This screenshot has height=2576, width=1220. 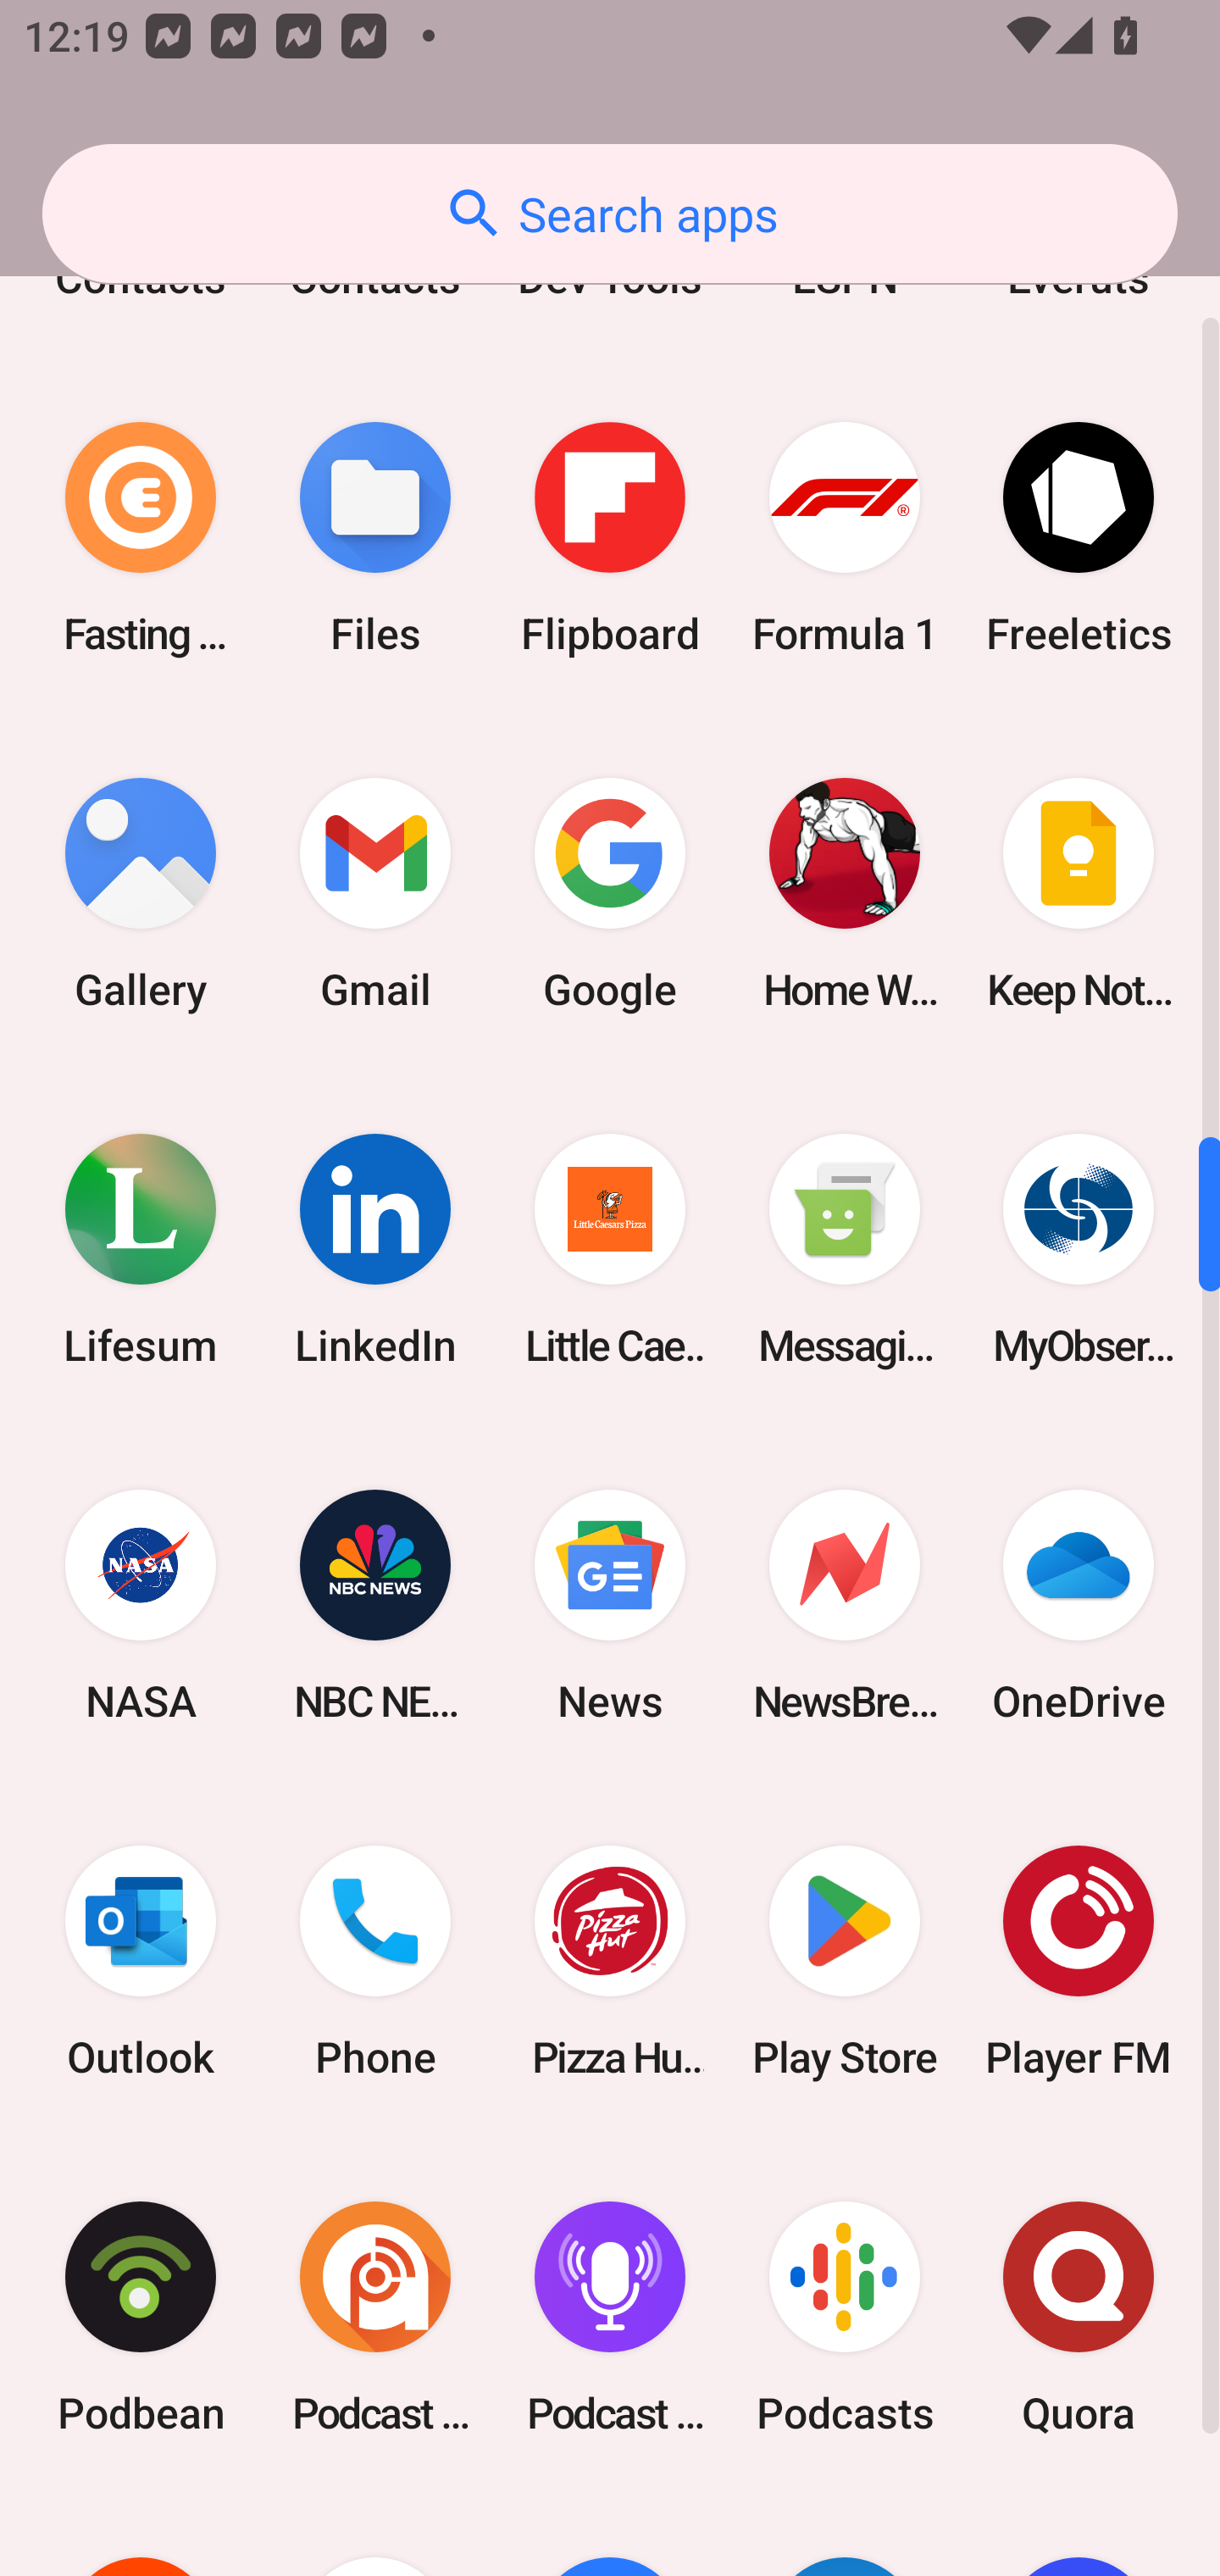 I want to click on Podcast Addict, so click(x=375, y=2318).